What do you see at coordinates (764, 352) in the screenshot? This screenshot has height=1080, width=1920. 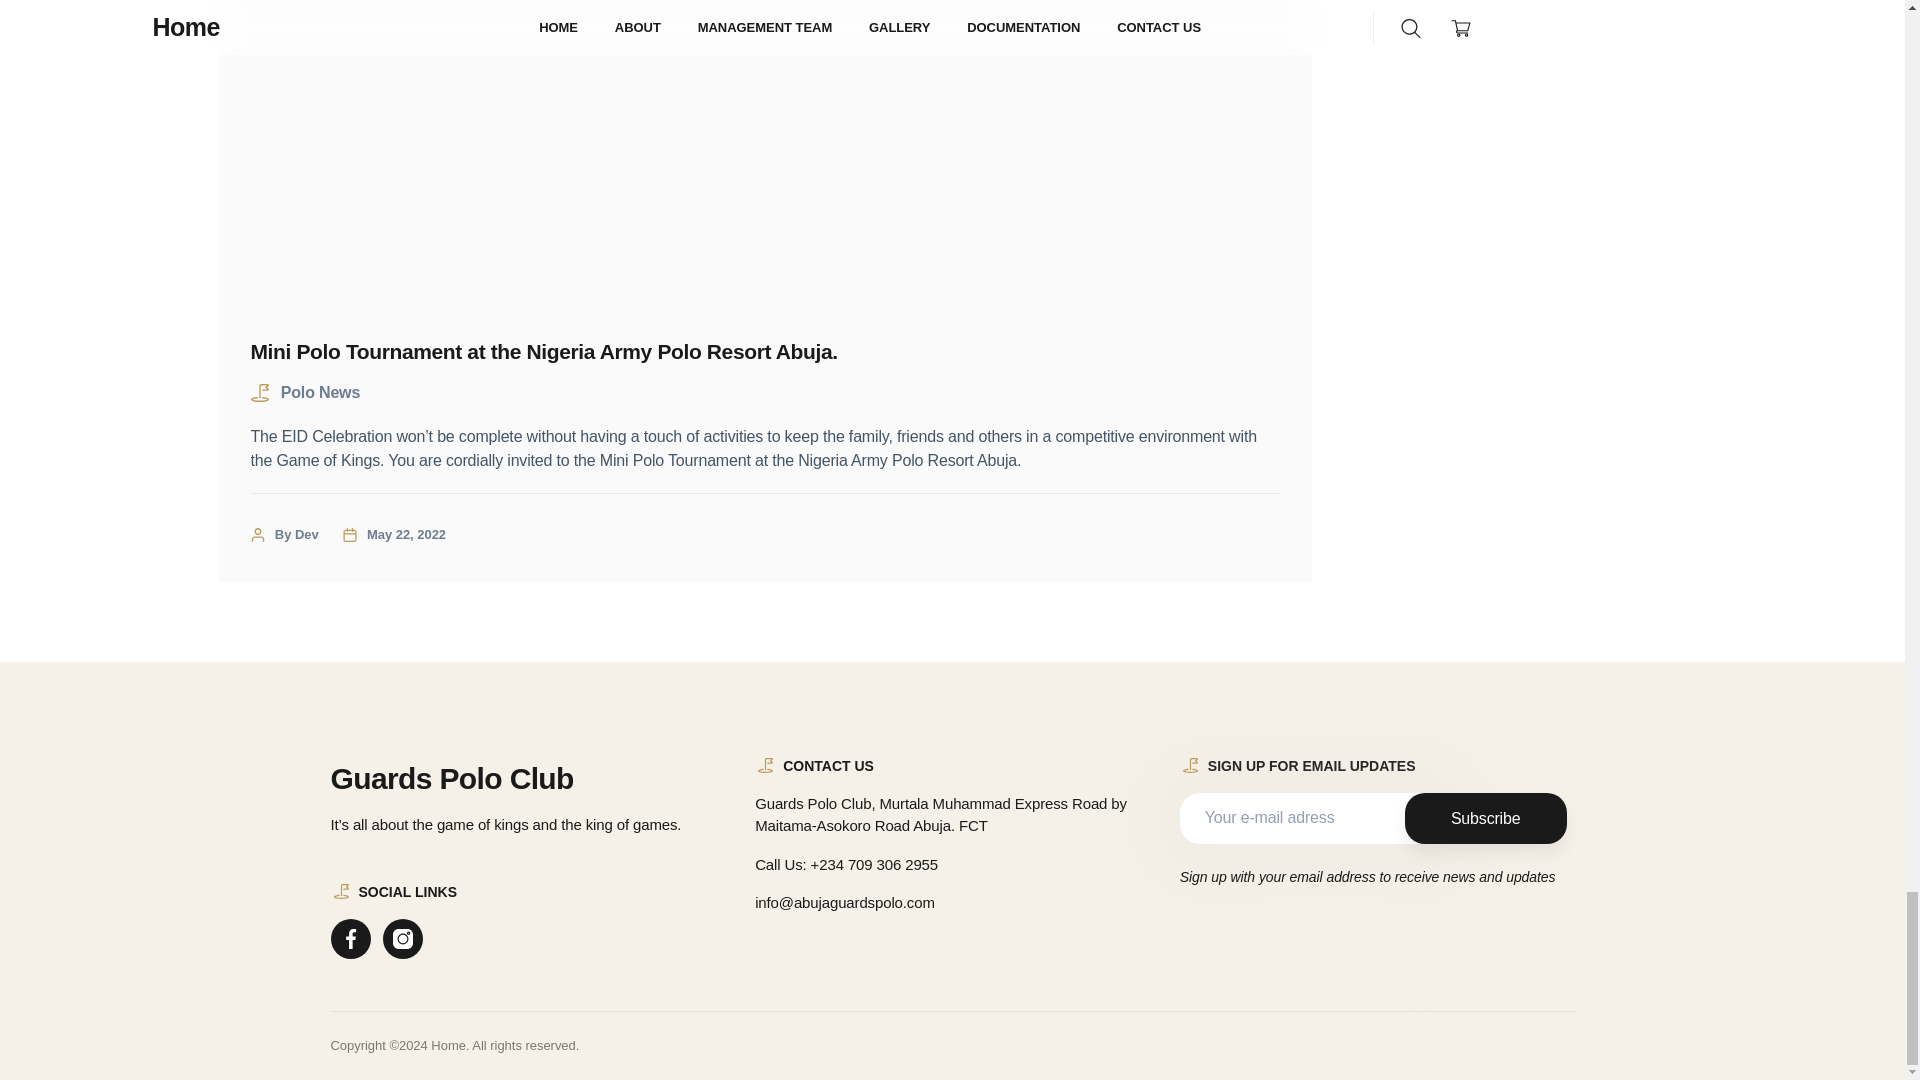 I see `Mini Polo Tournament at the Nigeria Army Polo Resort Abuja.` at bounding box center [764, 352].